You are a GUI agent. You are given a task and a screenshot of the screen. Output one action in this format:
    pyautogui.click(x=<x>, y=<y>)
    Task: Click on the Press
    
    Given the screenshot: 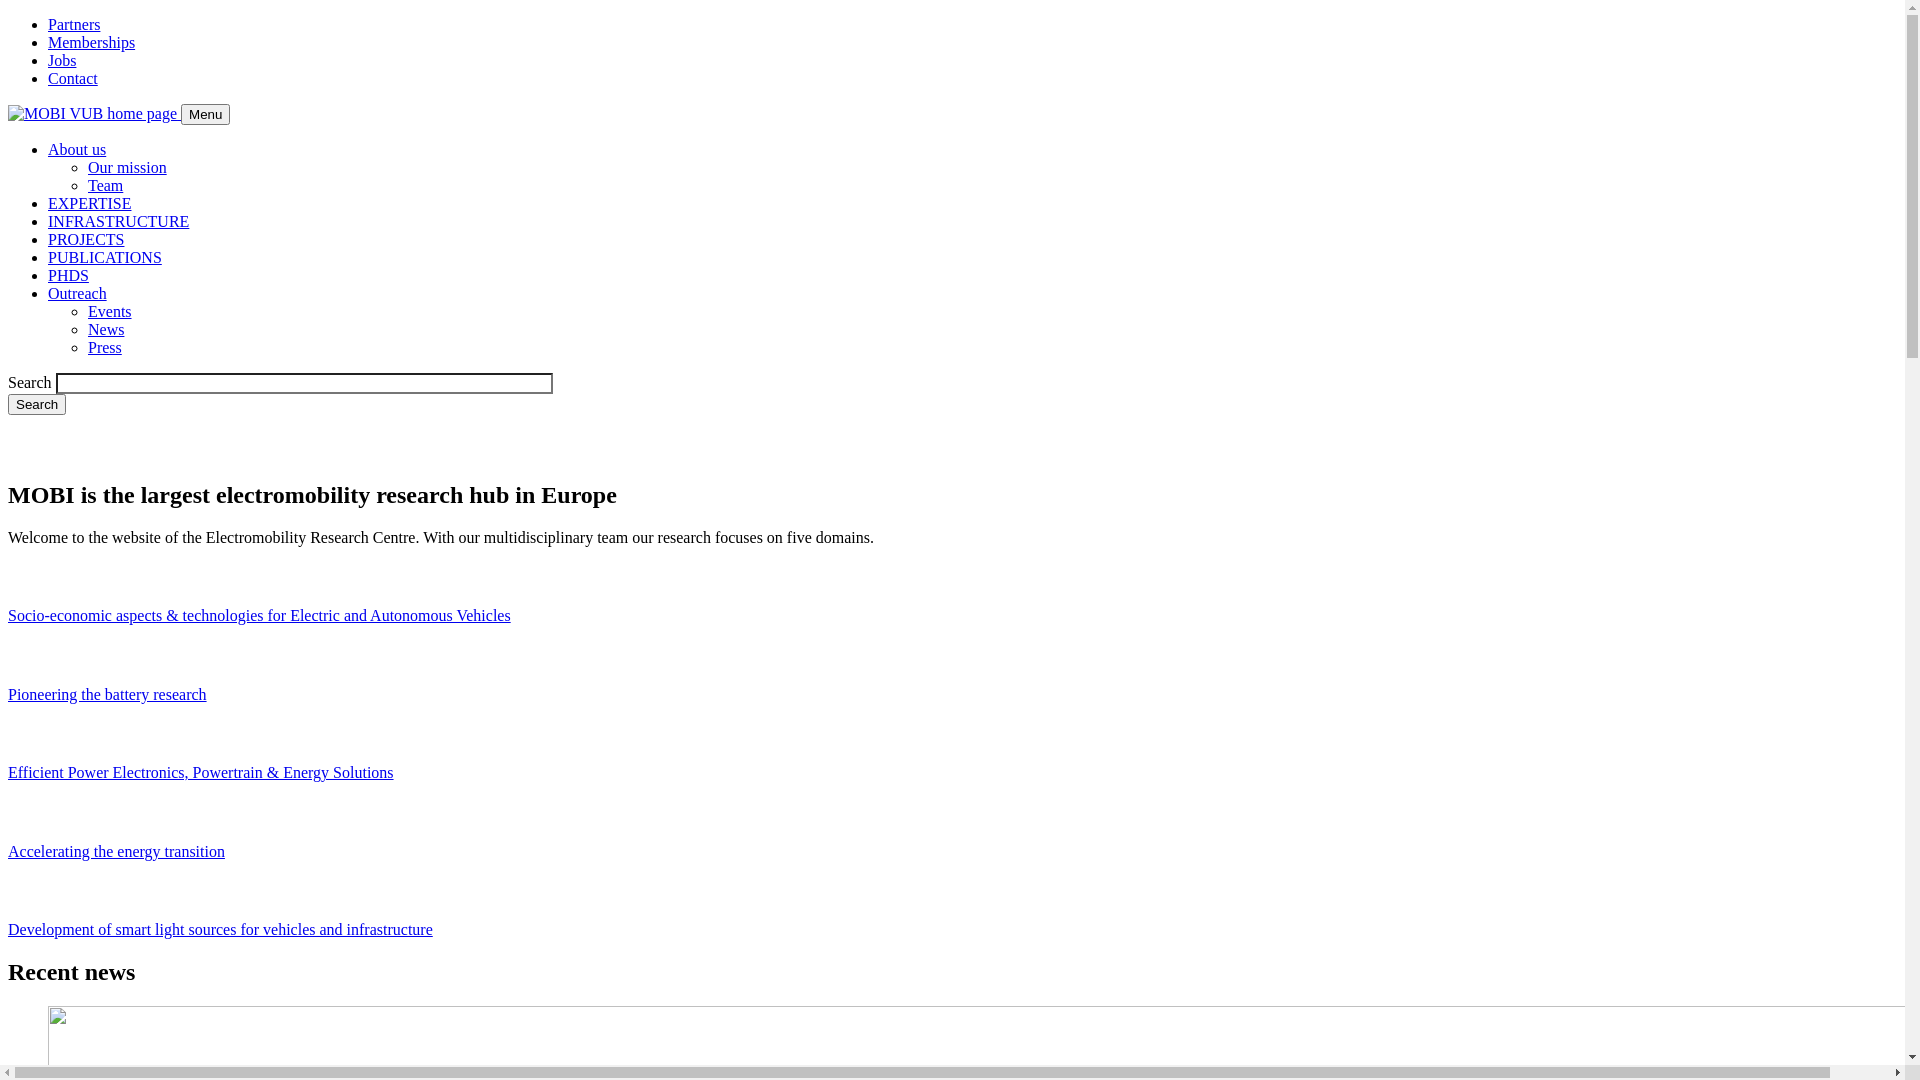 What is the action you would take?
    pyautogui.click(x=105, y=348)
    